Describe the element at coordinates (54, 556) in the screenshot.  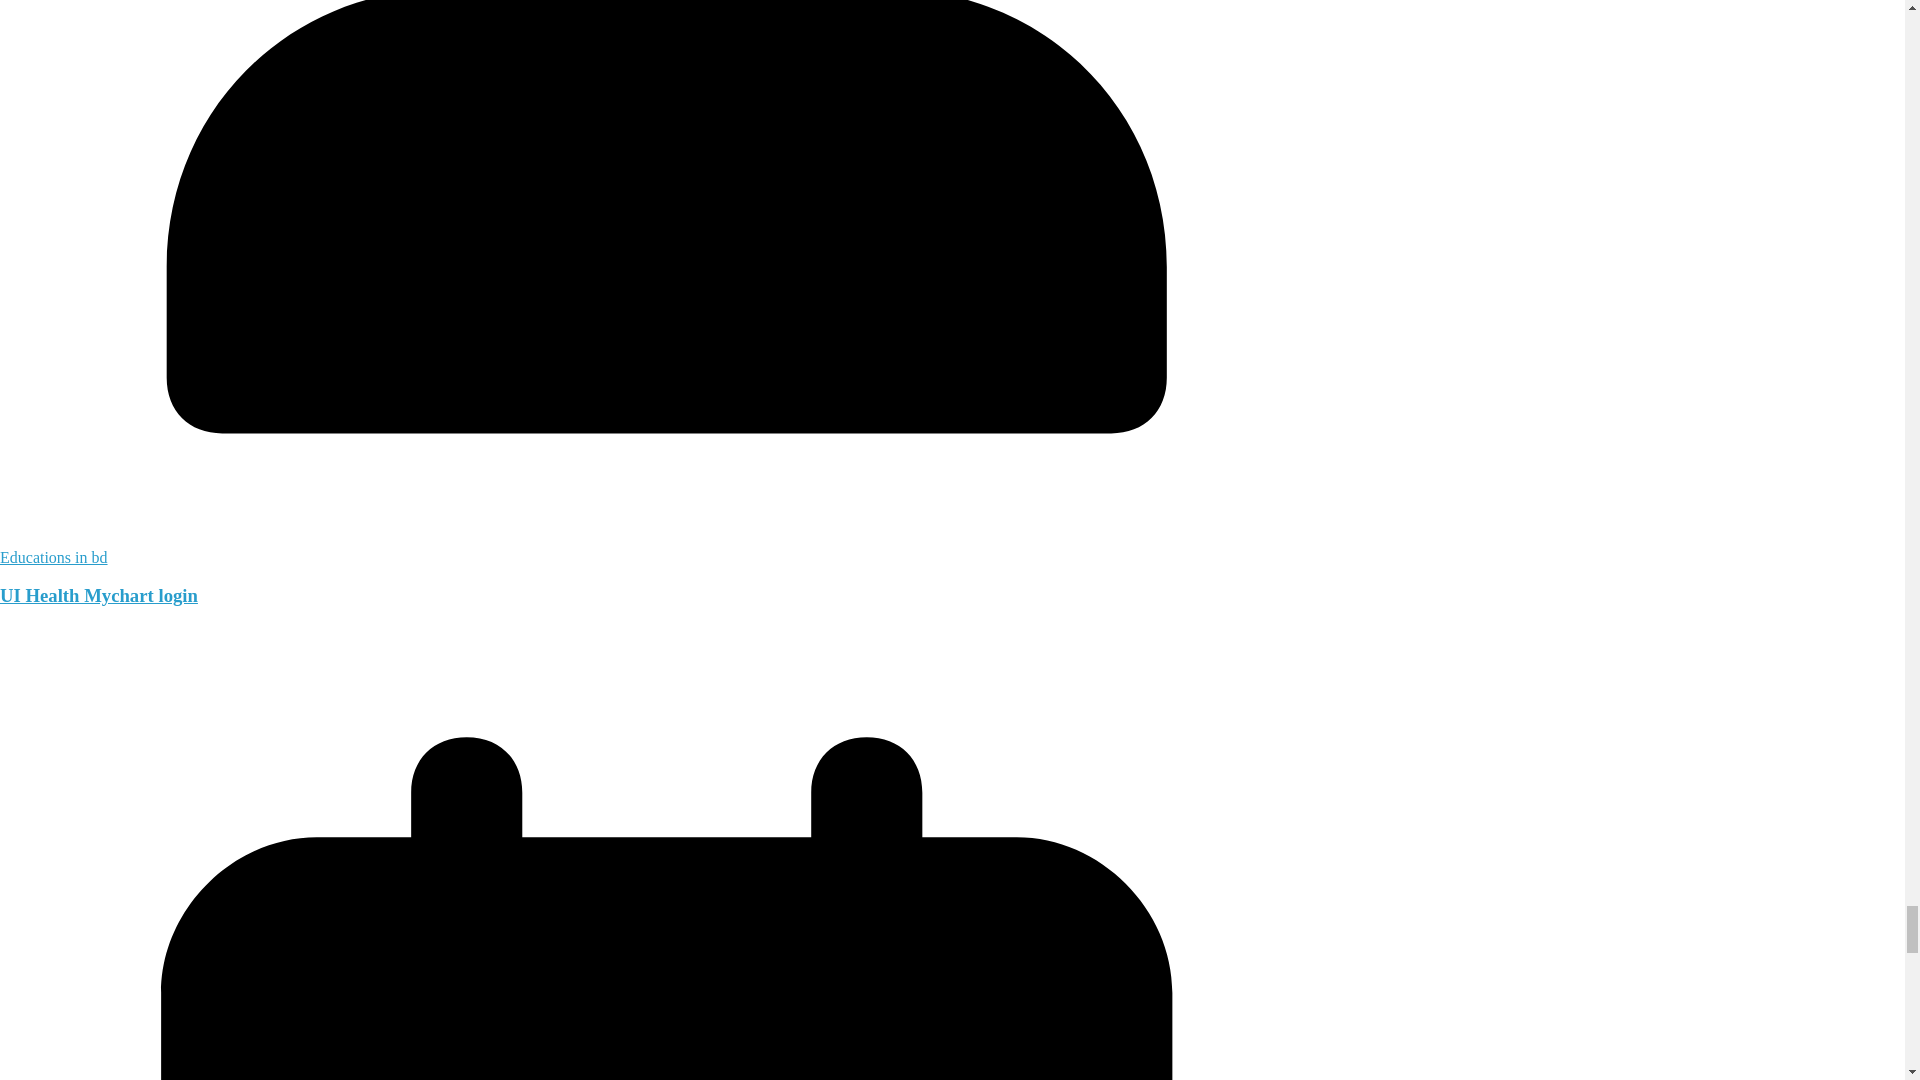
I see `Educations in bd` at that location.